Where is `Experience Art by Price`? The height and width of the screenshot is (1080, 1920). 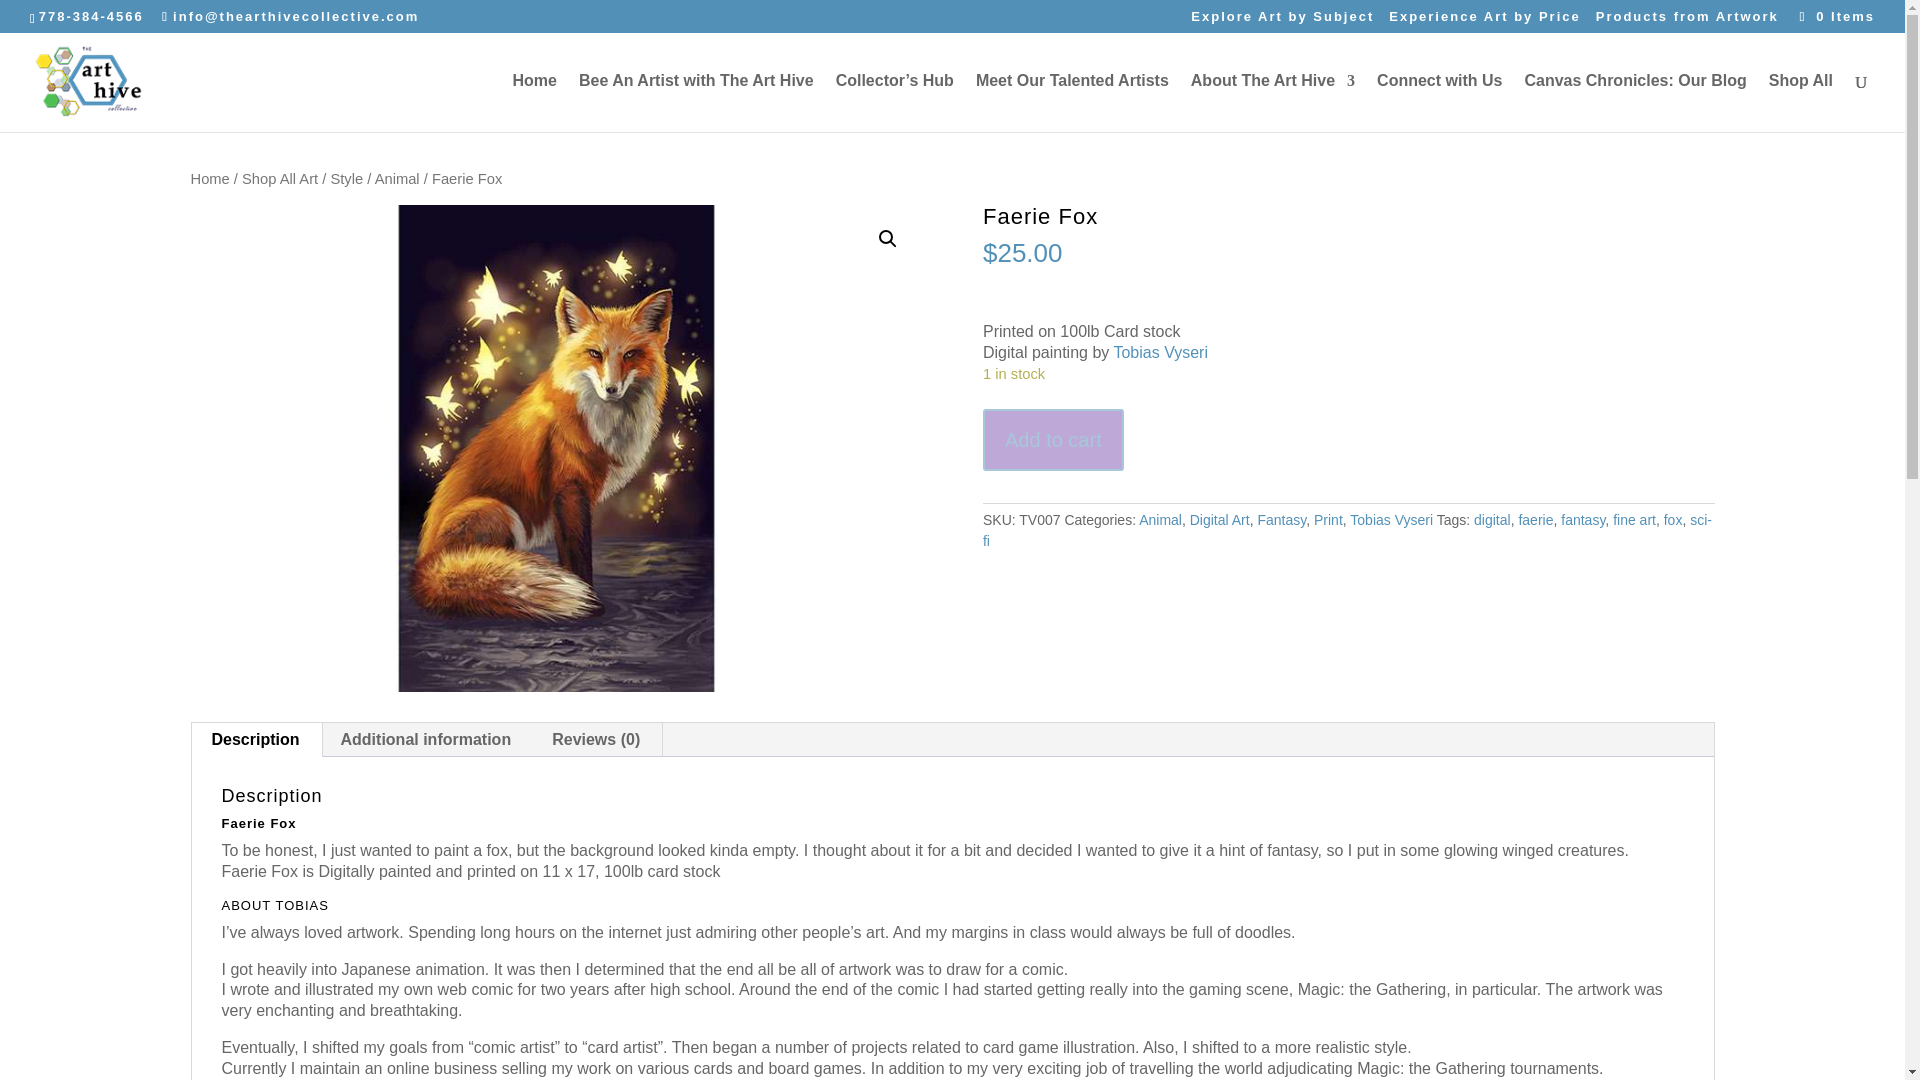
Experience Art by Price is located at coordinates (1484, 21).